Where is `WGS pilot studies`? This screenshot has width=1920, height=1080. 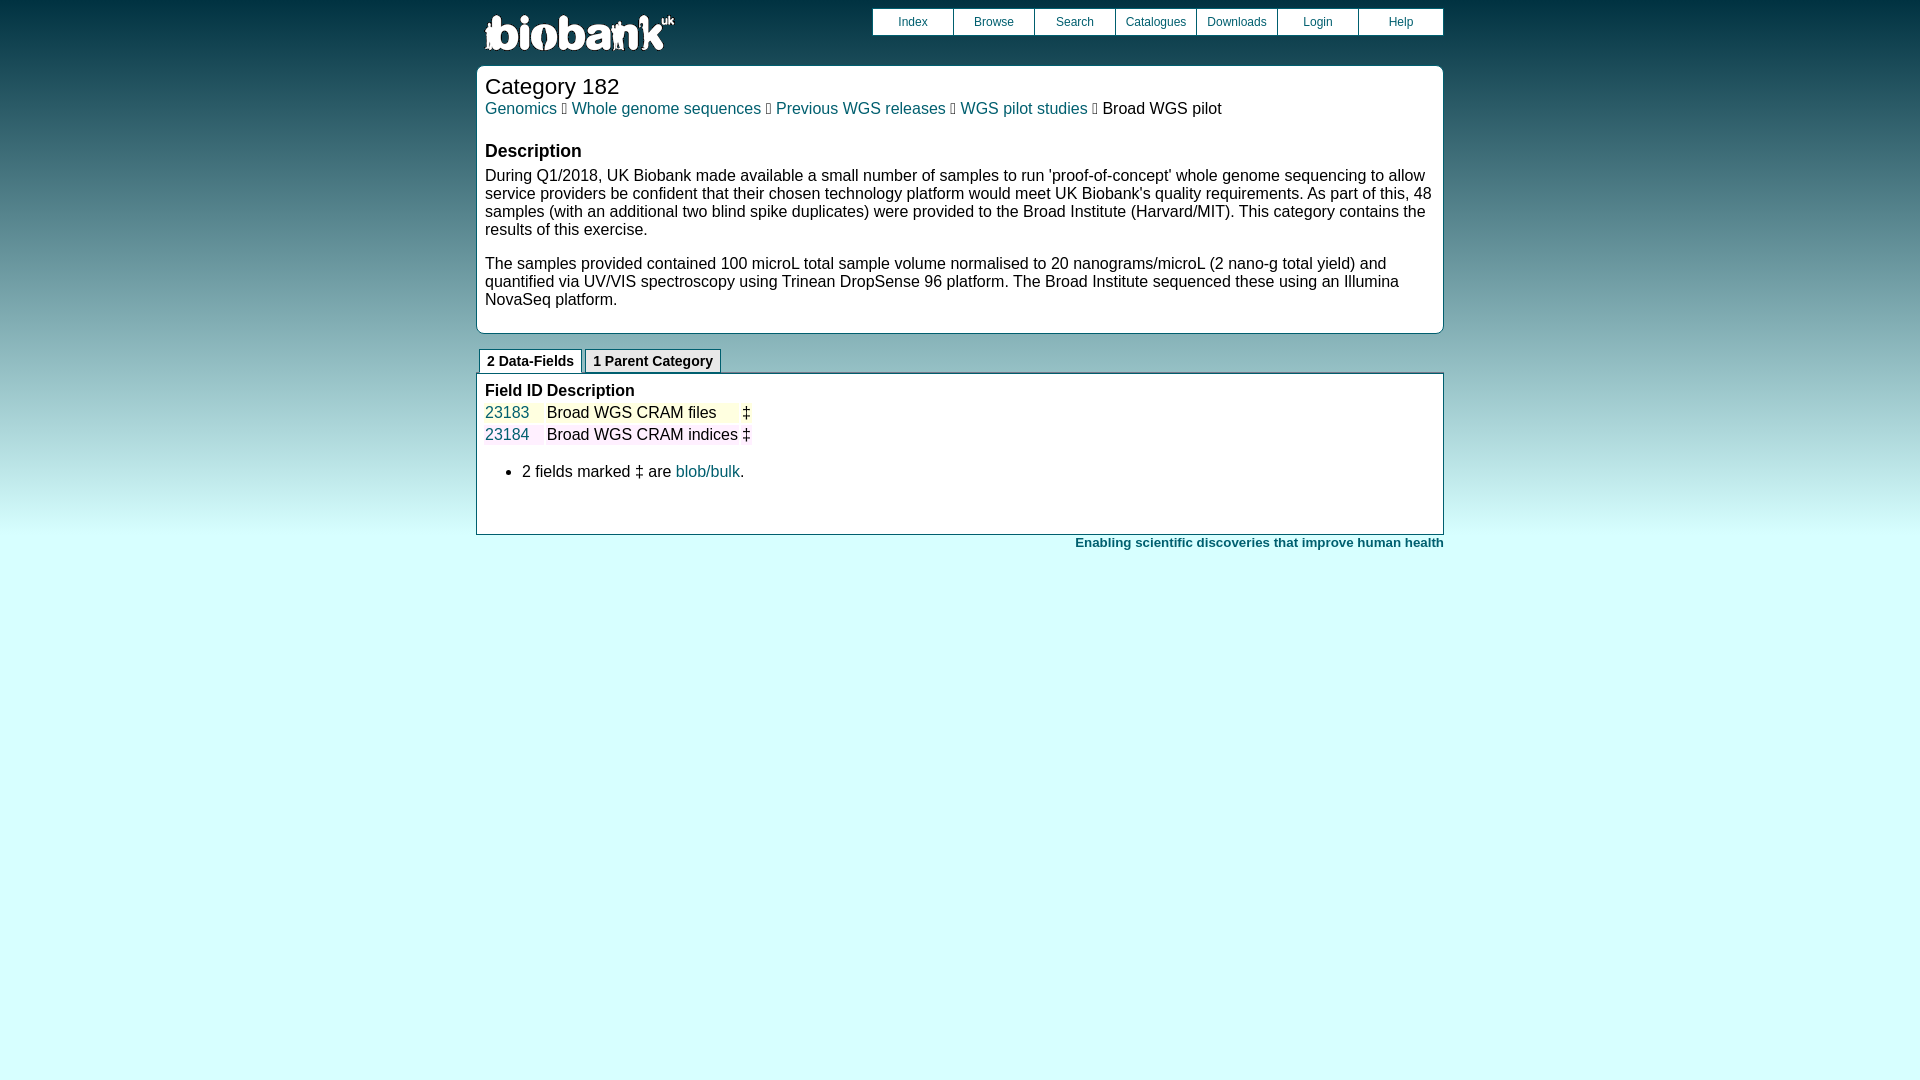 WGS pilot studies is located at coordinates (1024, 108).